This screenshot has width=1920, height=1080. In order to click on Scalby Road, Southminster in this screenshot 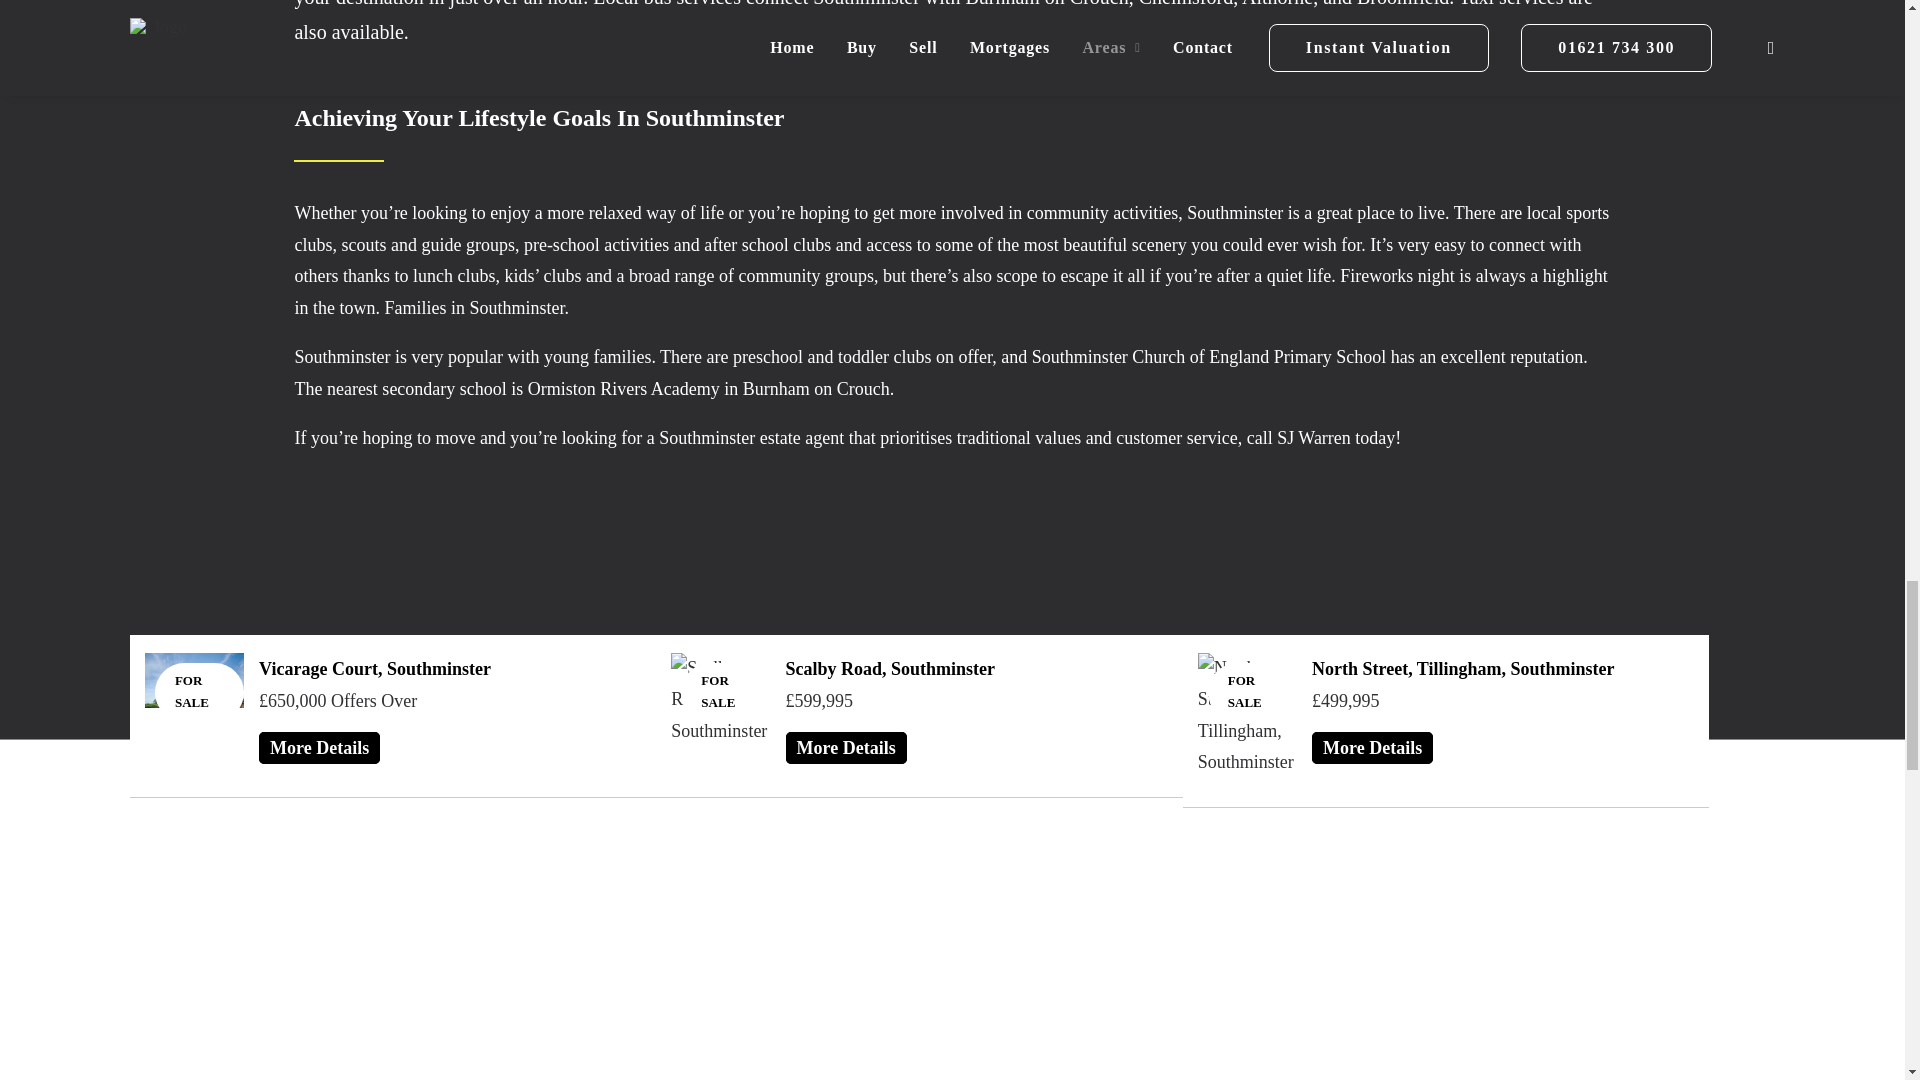, I will do `click(890, 668)`.